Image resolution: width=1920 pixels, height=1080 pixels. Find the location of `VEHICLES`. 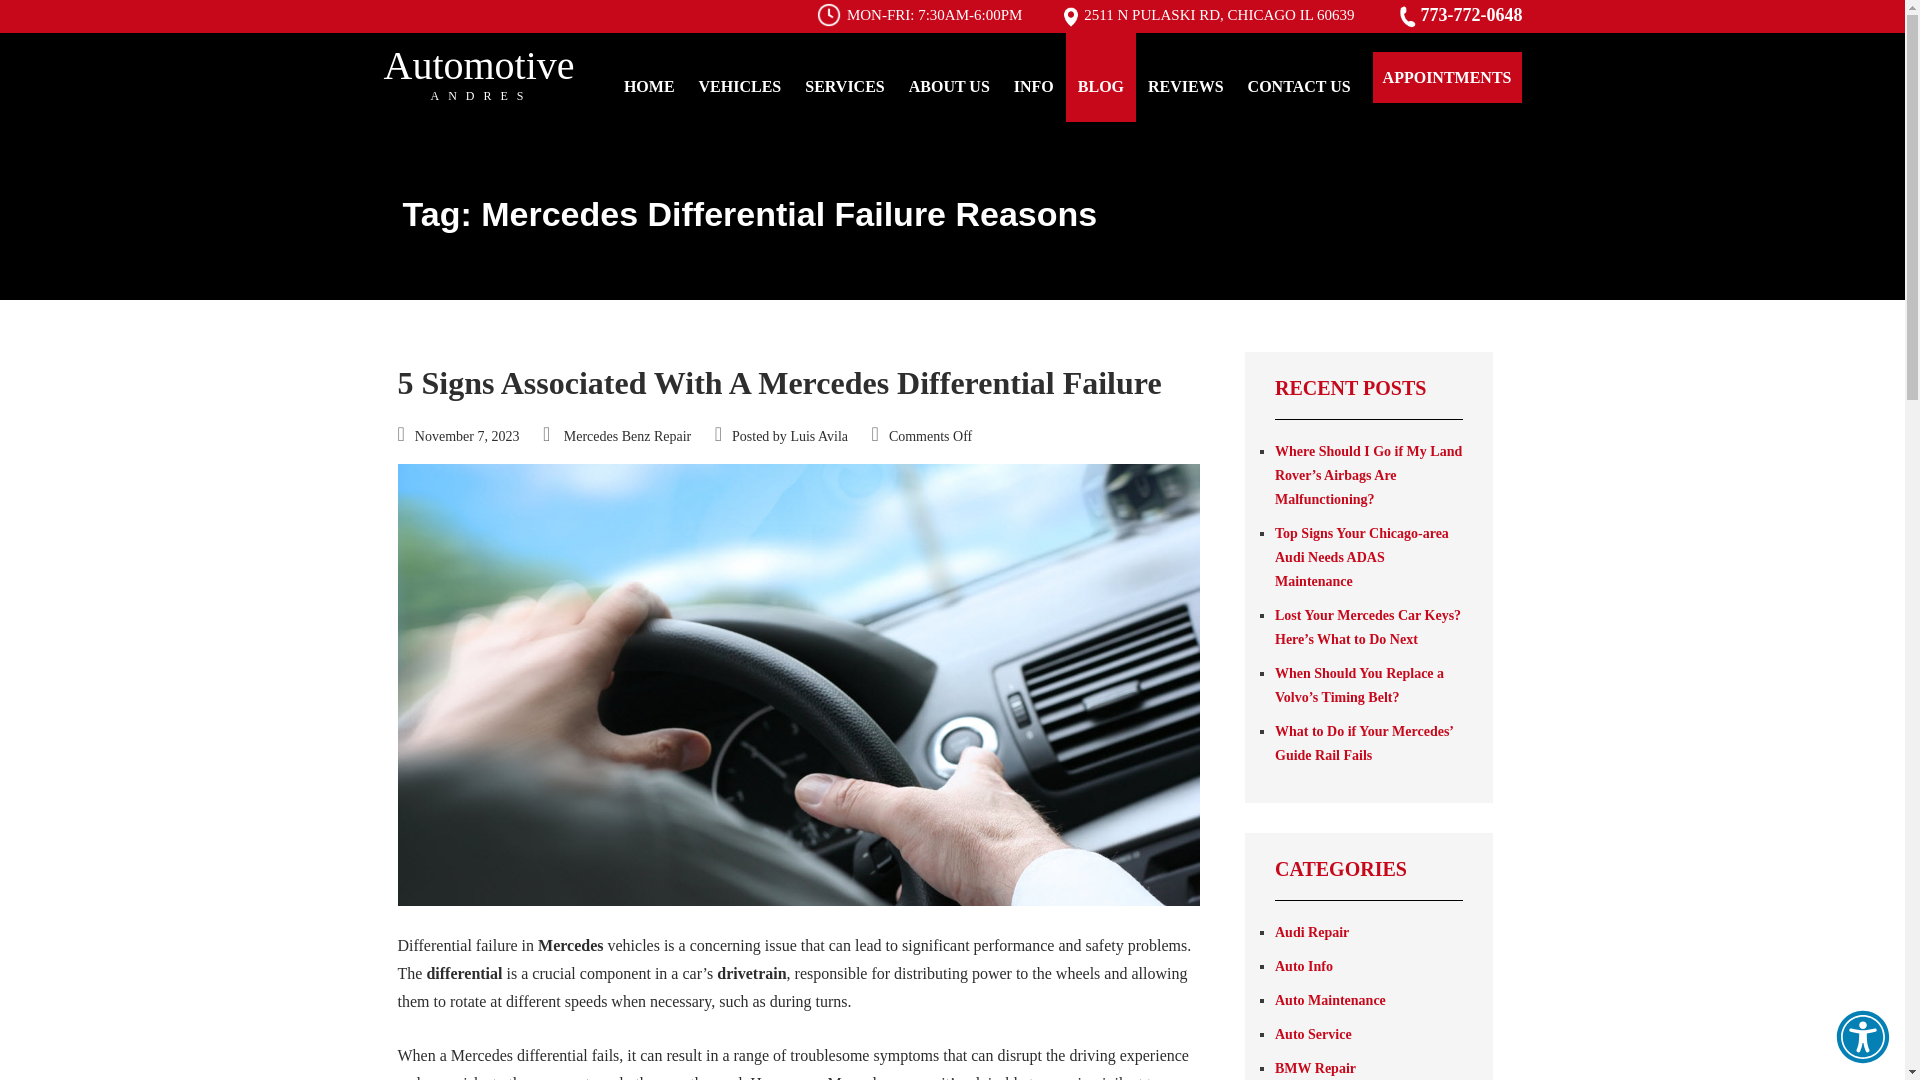

VEHICLES is located at coordinates (1208, 14).